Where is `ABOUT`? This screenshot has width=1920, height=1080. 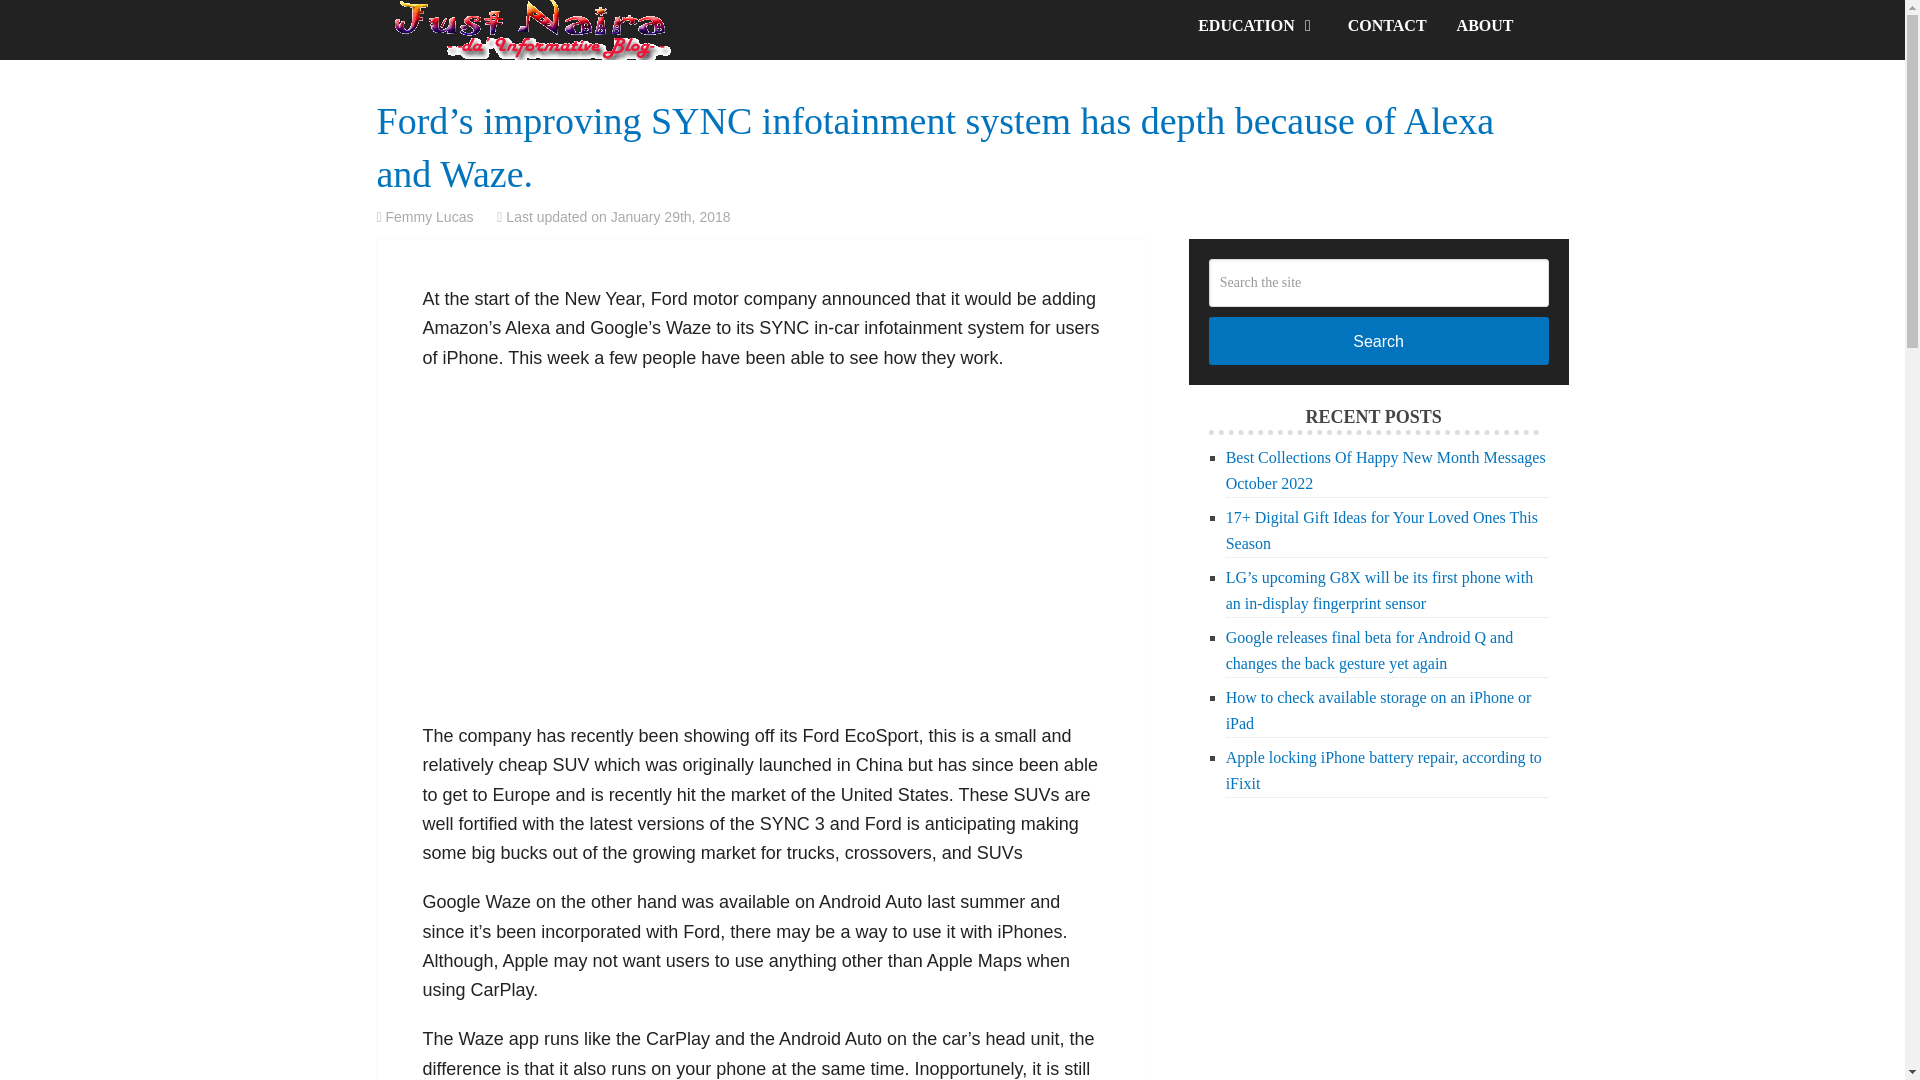 ABOUT is located at coordinates (1484, 26).